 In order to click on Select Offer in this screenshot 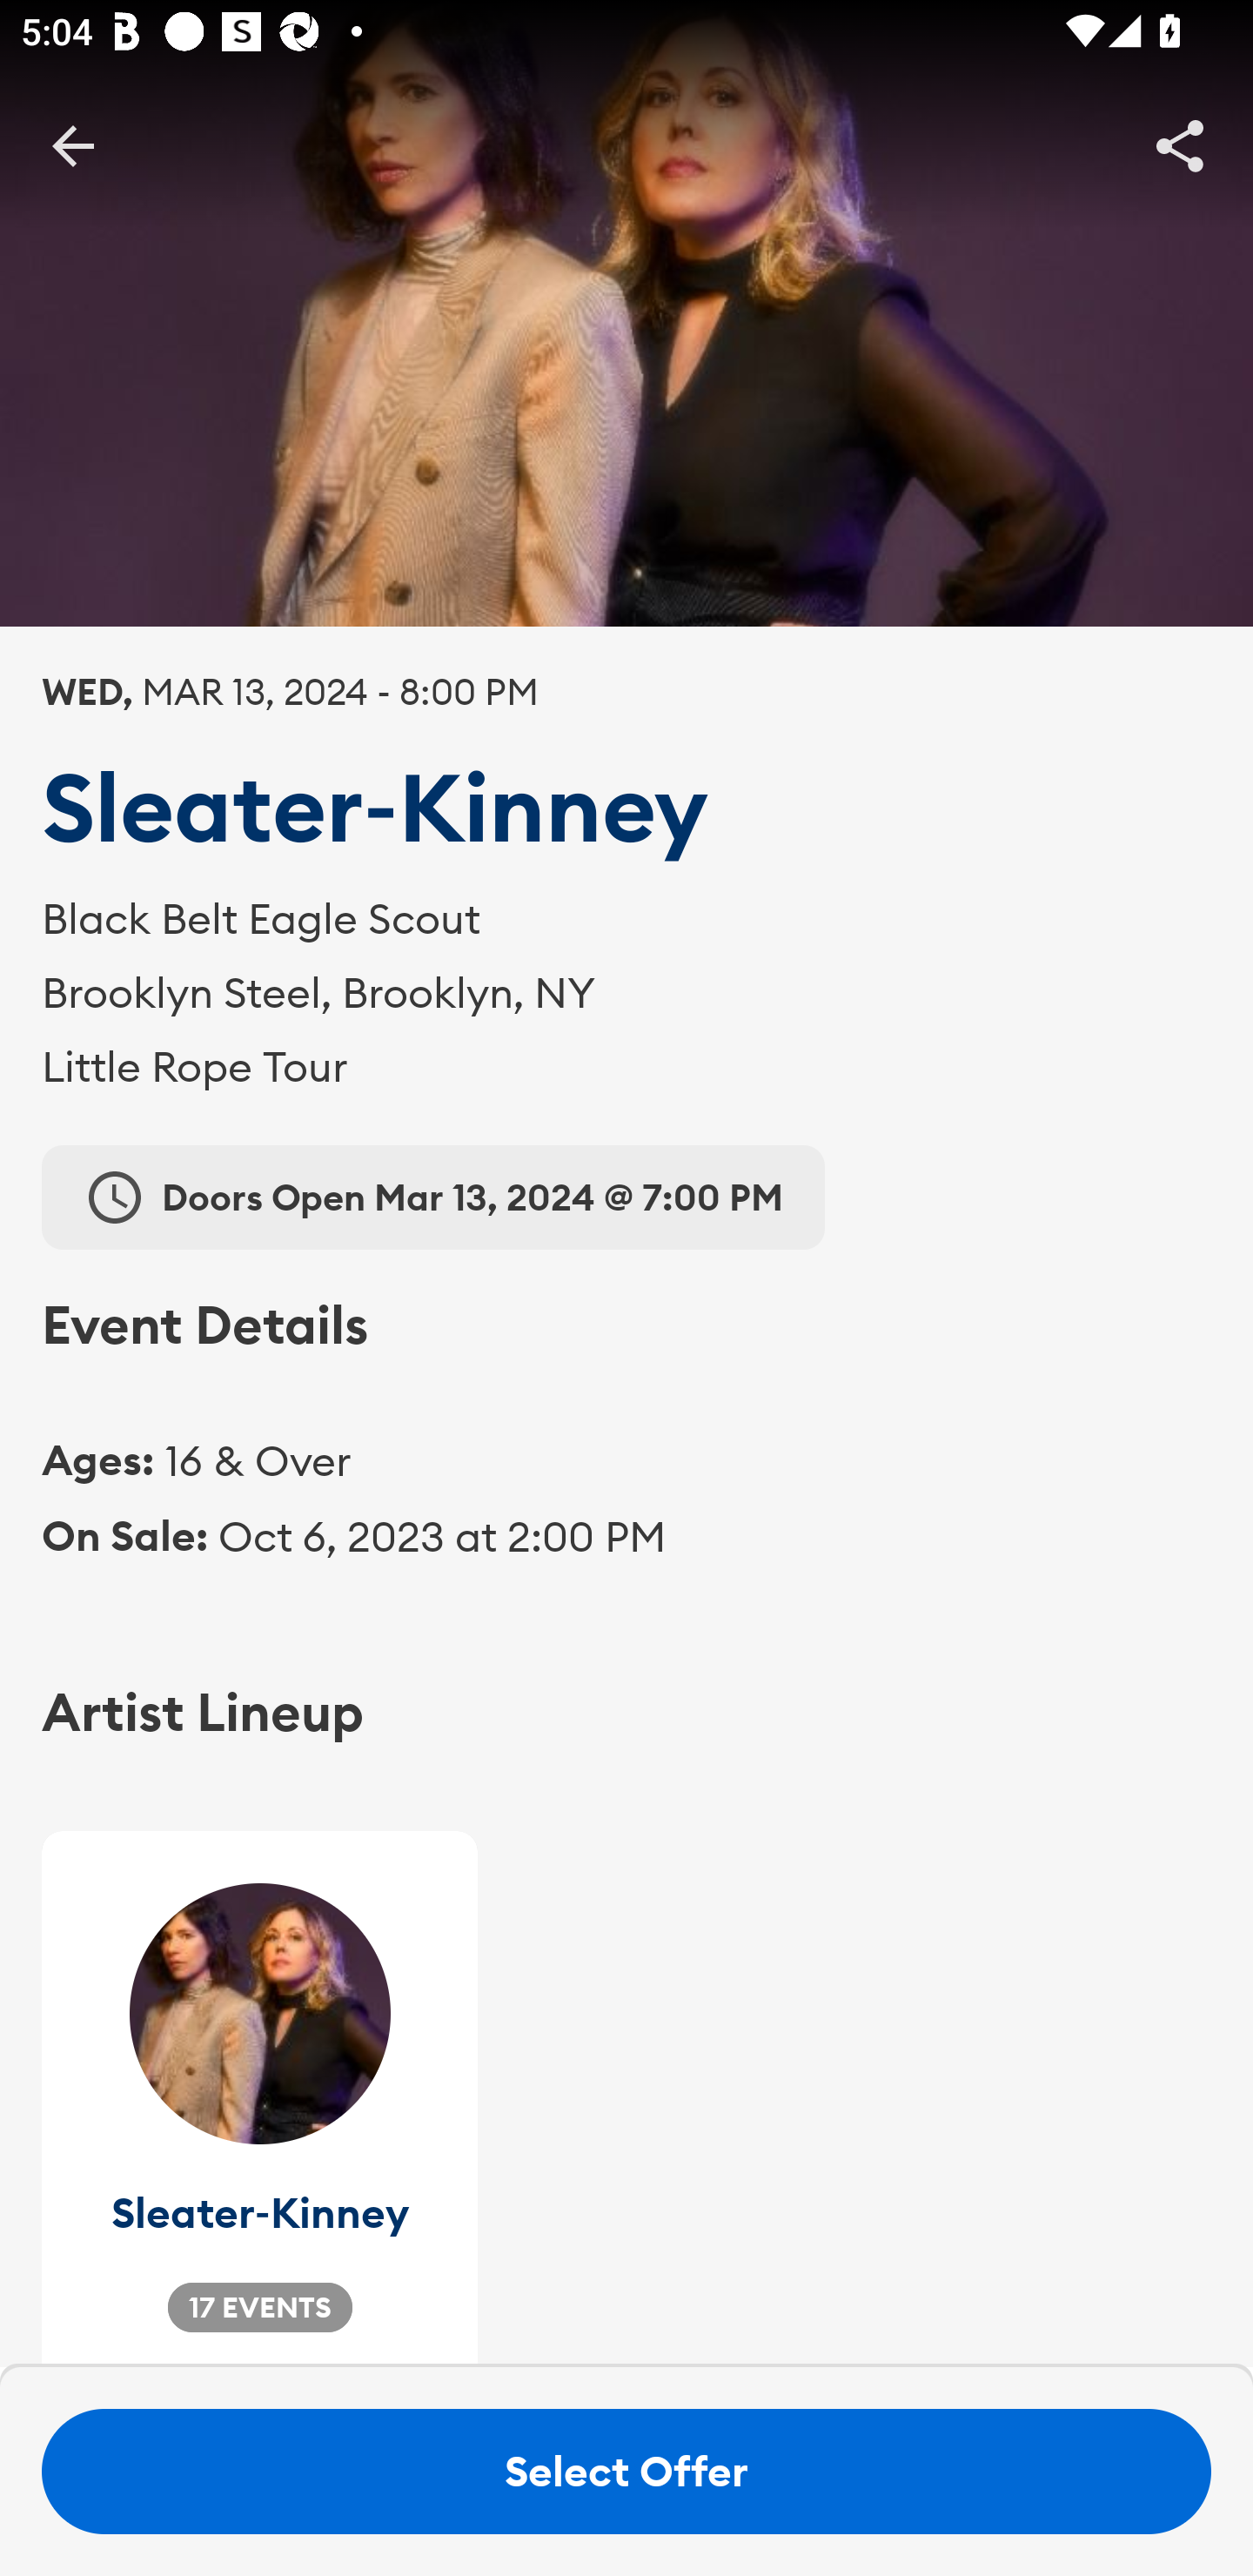, I will do `click(626, 2472)`.